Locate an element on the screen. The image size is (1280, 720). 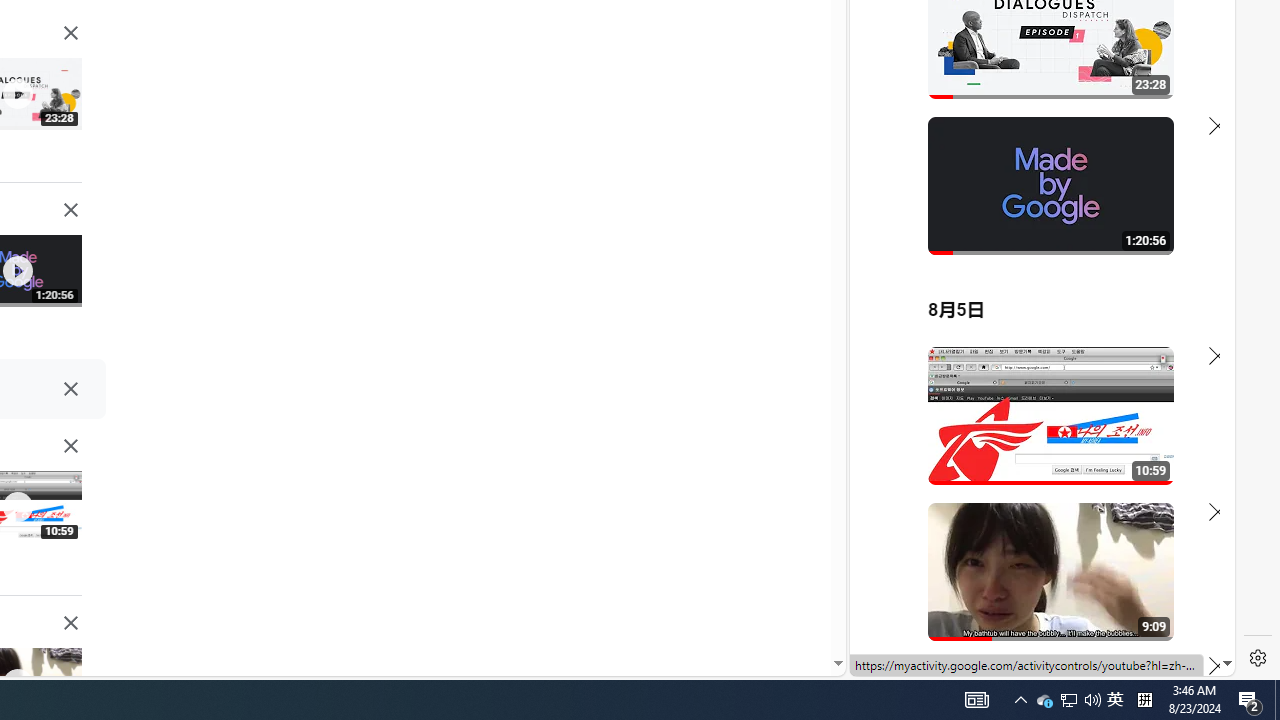
Actions for this site is located at coordinates (1131, 443).